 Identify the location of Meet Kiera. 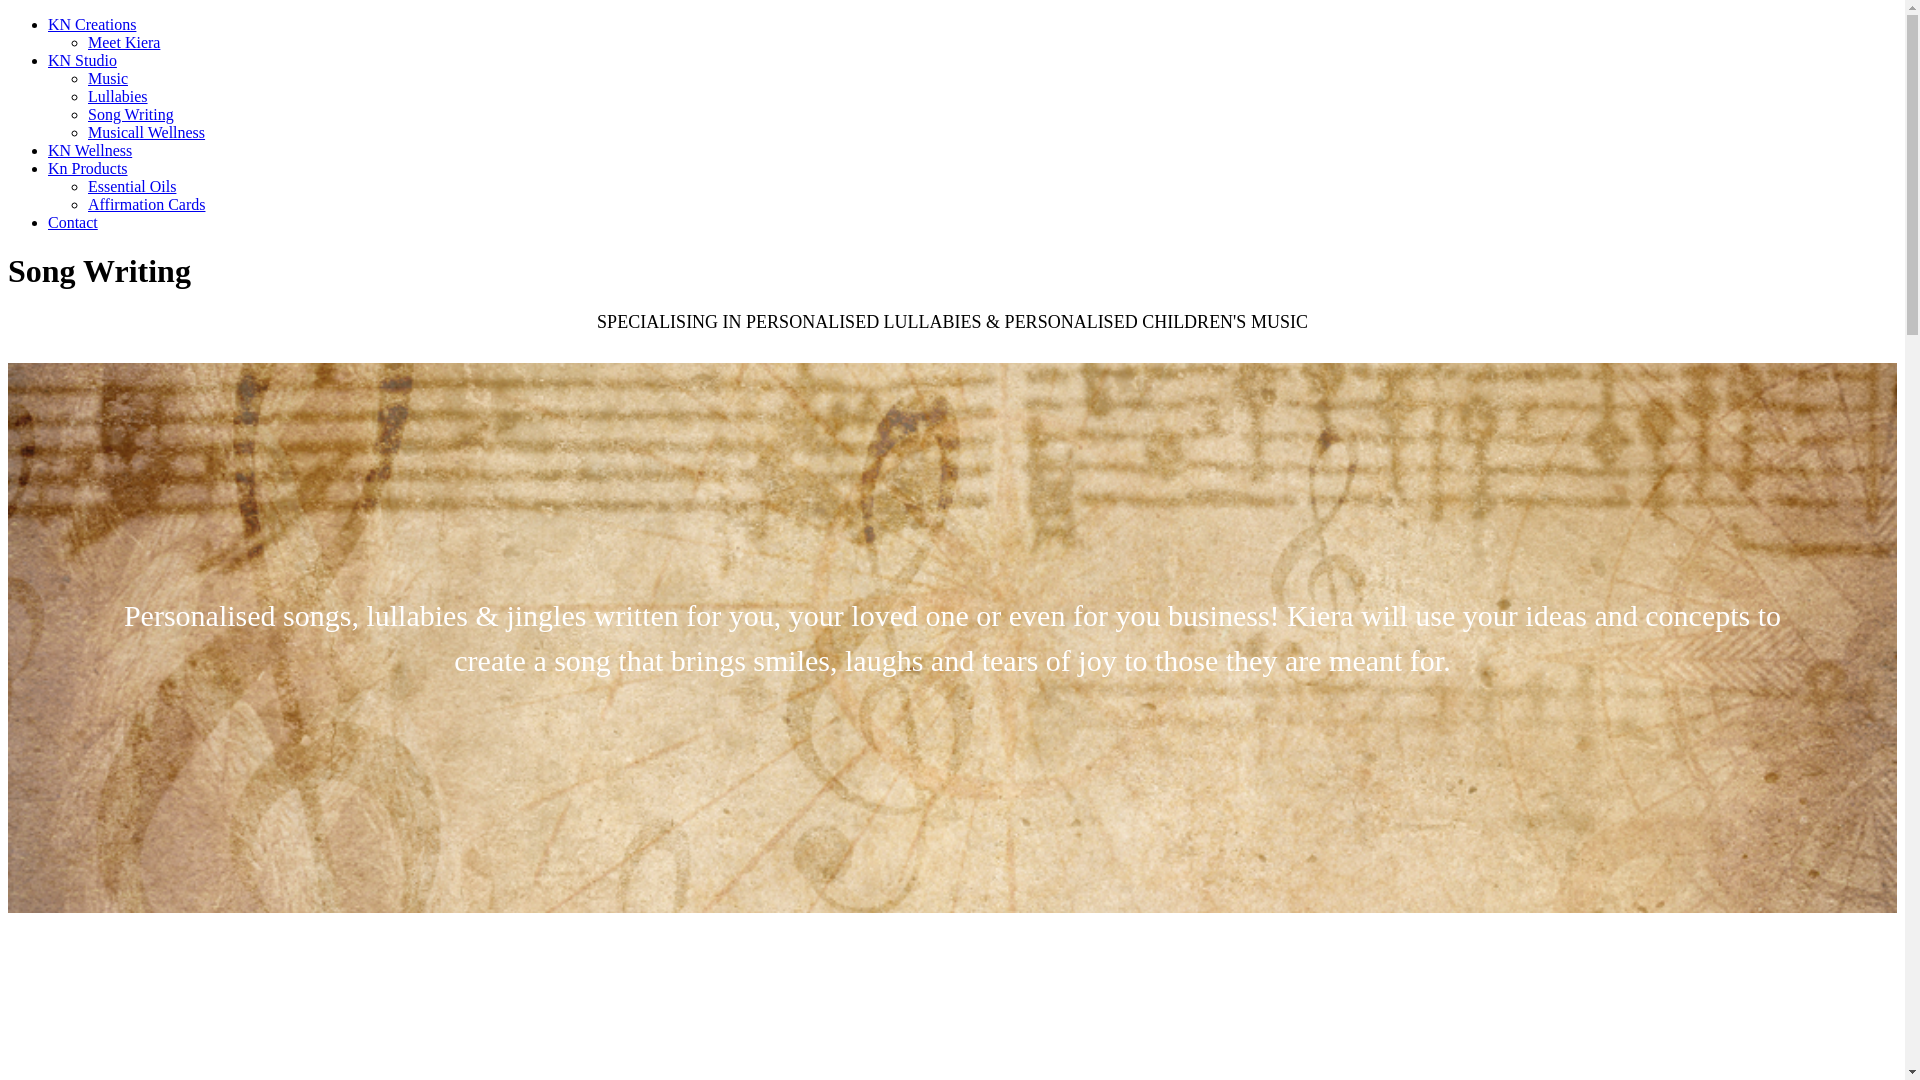
(124, 42).